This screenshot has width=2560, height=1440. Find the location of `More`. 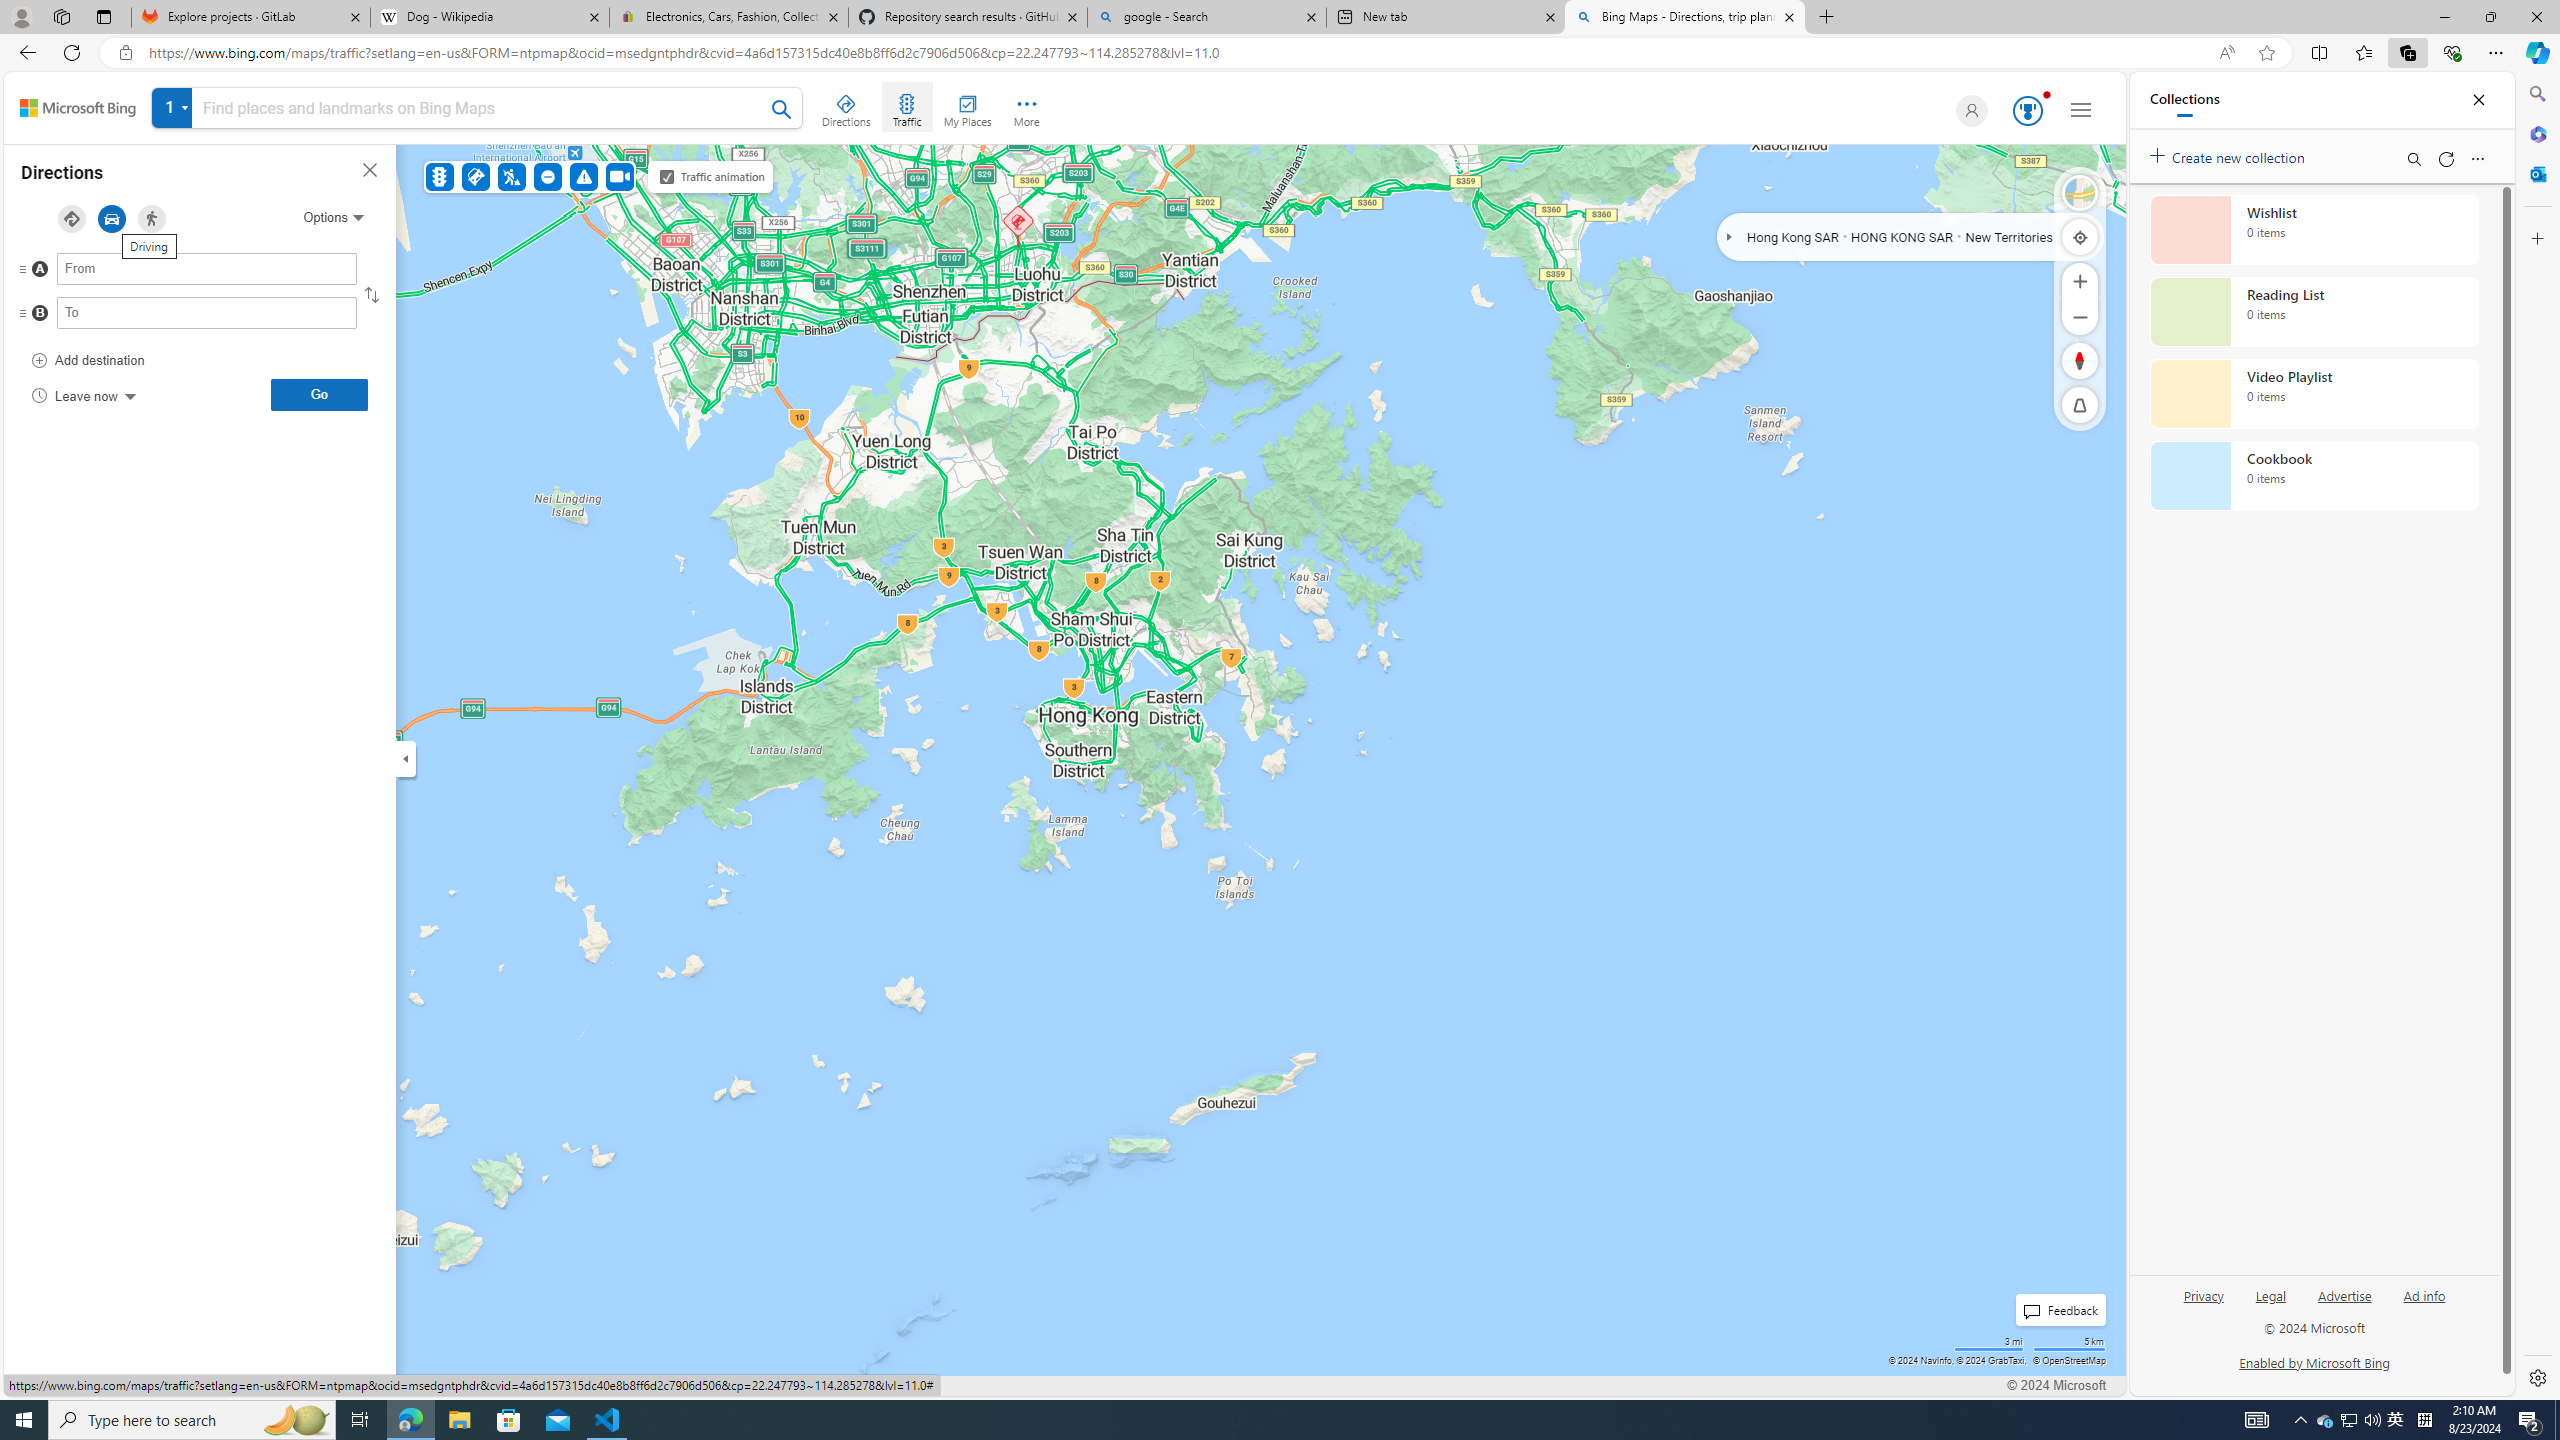

More is located at coordinates (1026, 107).